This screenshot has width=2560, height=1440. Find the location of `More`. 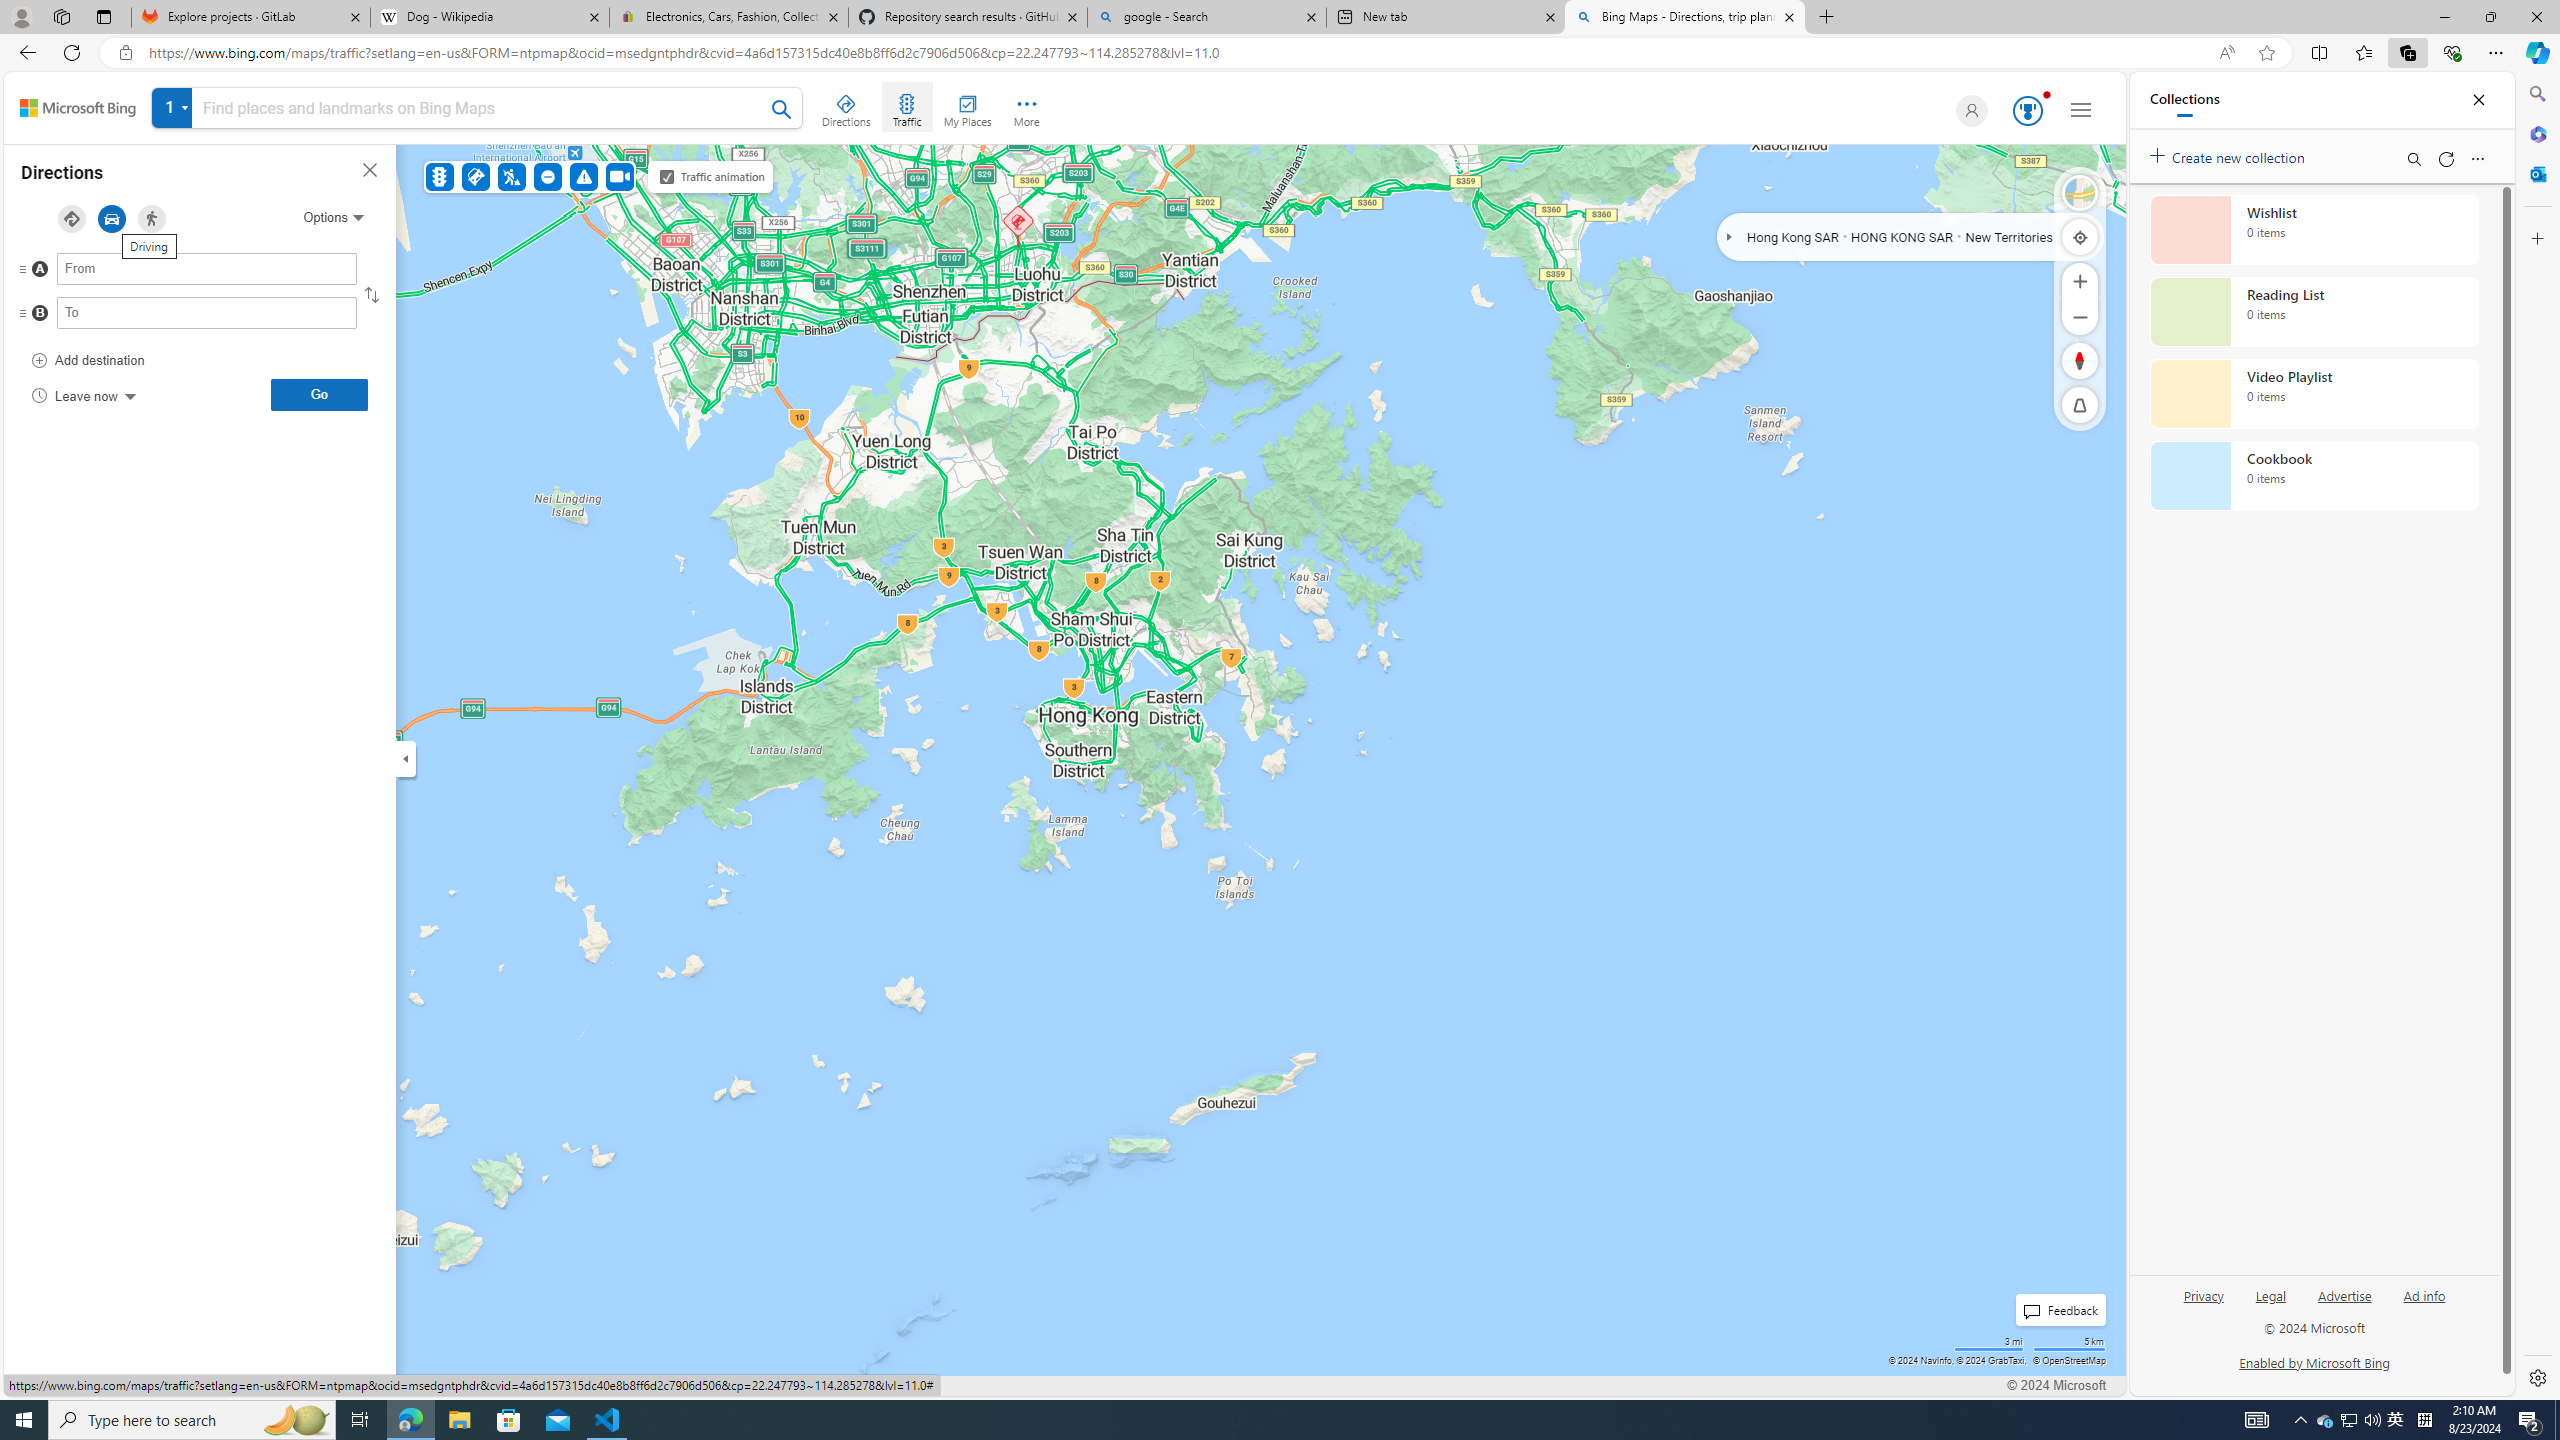

More is located at coordinates (1026, 107).